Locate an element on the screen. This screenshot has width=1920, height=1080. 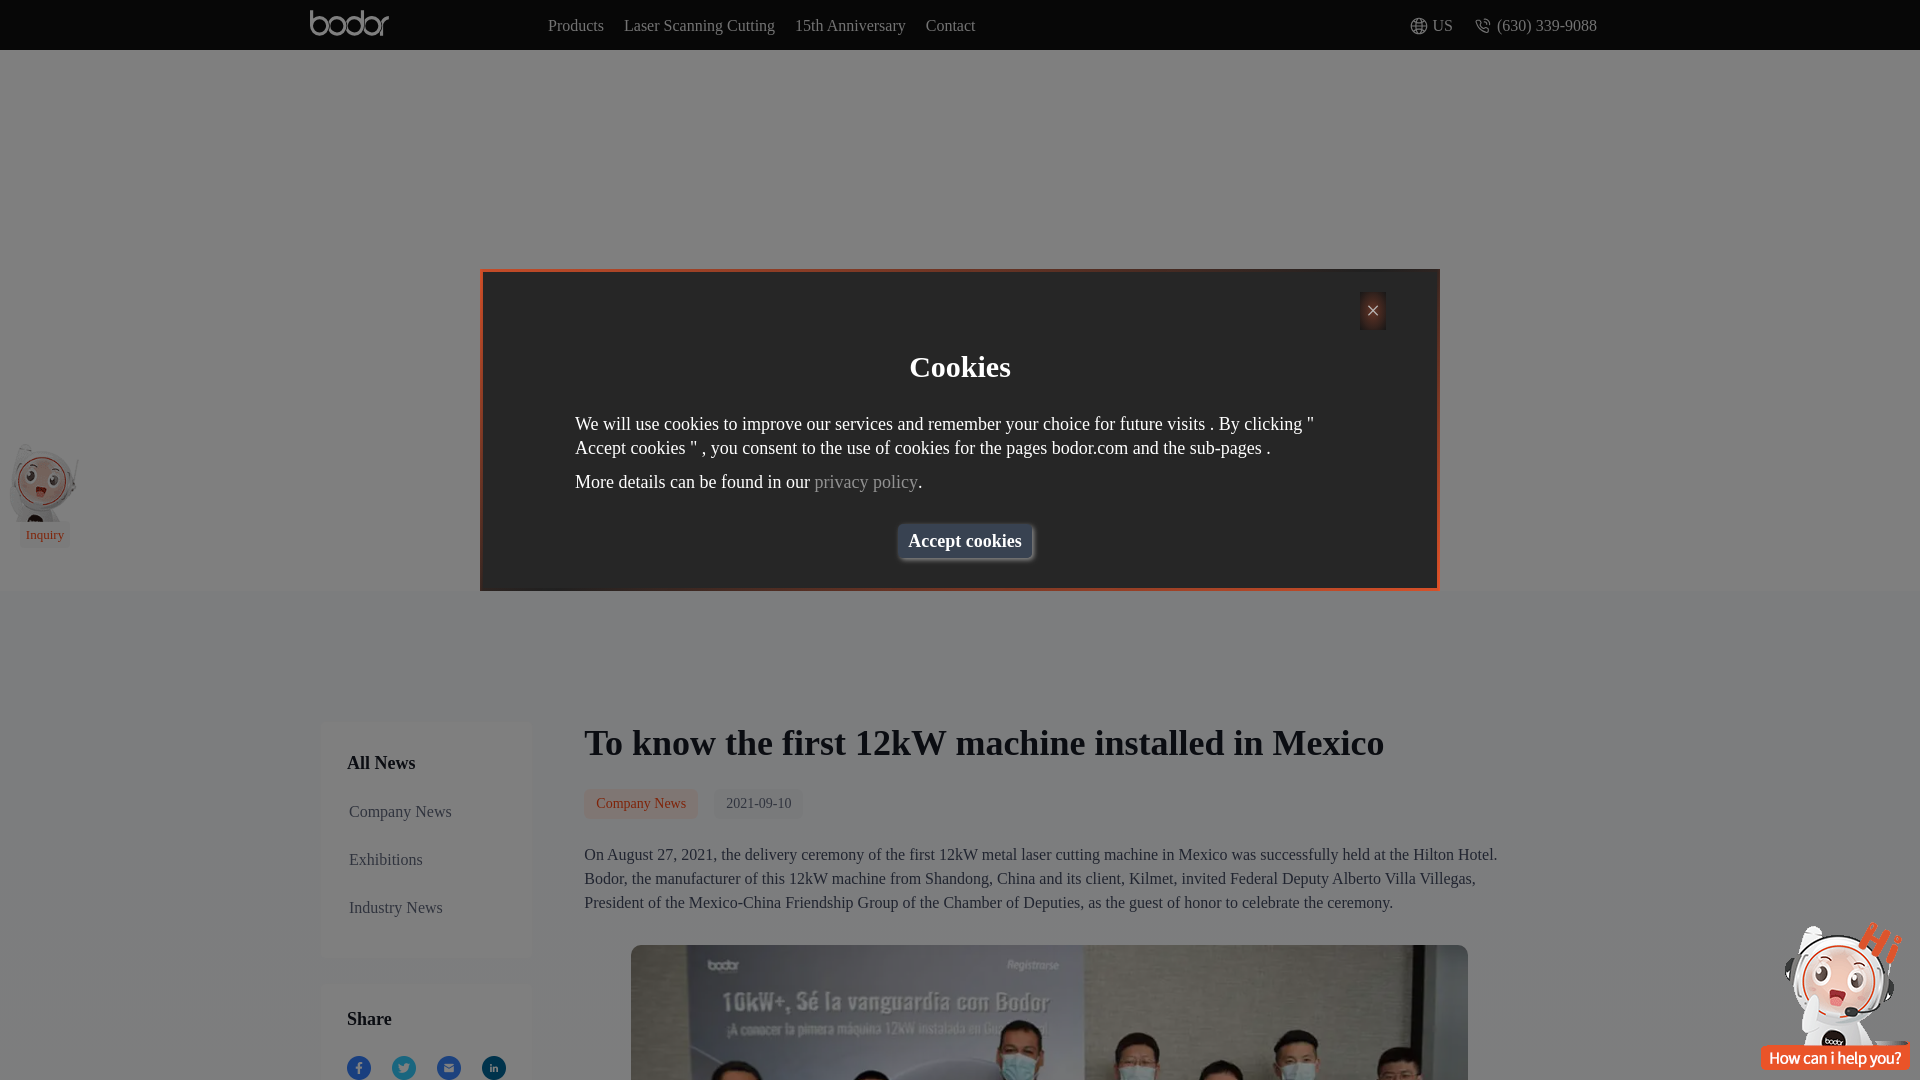
Laser Scanning Cutting is located at coordinates (700, 26).